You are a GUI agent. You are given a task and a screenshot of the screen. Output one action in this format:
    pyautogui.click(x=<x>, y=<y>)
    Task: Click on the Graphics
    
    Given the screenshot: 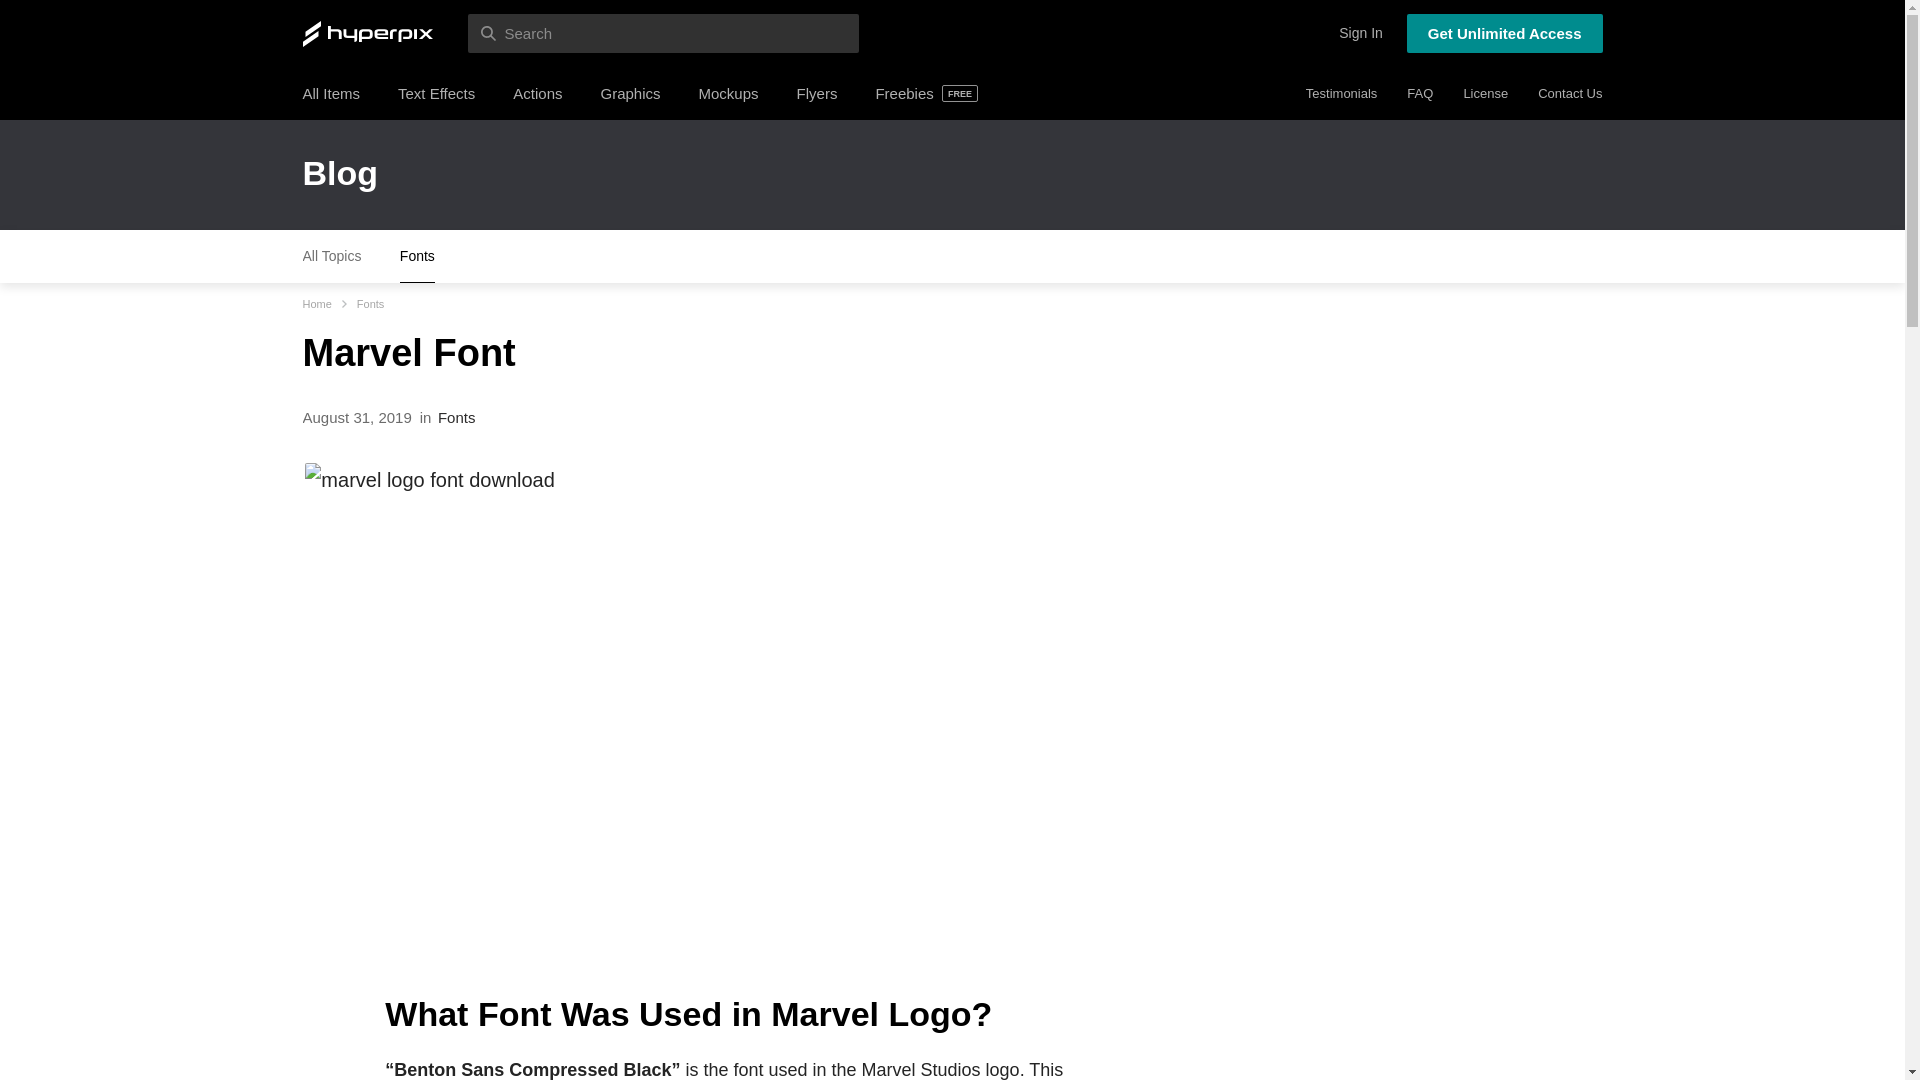 What is the action you would take?
    pyautogui.click(x=630, y=94)
    